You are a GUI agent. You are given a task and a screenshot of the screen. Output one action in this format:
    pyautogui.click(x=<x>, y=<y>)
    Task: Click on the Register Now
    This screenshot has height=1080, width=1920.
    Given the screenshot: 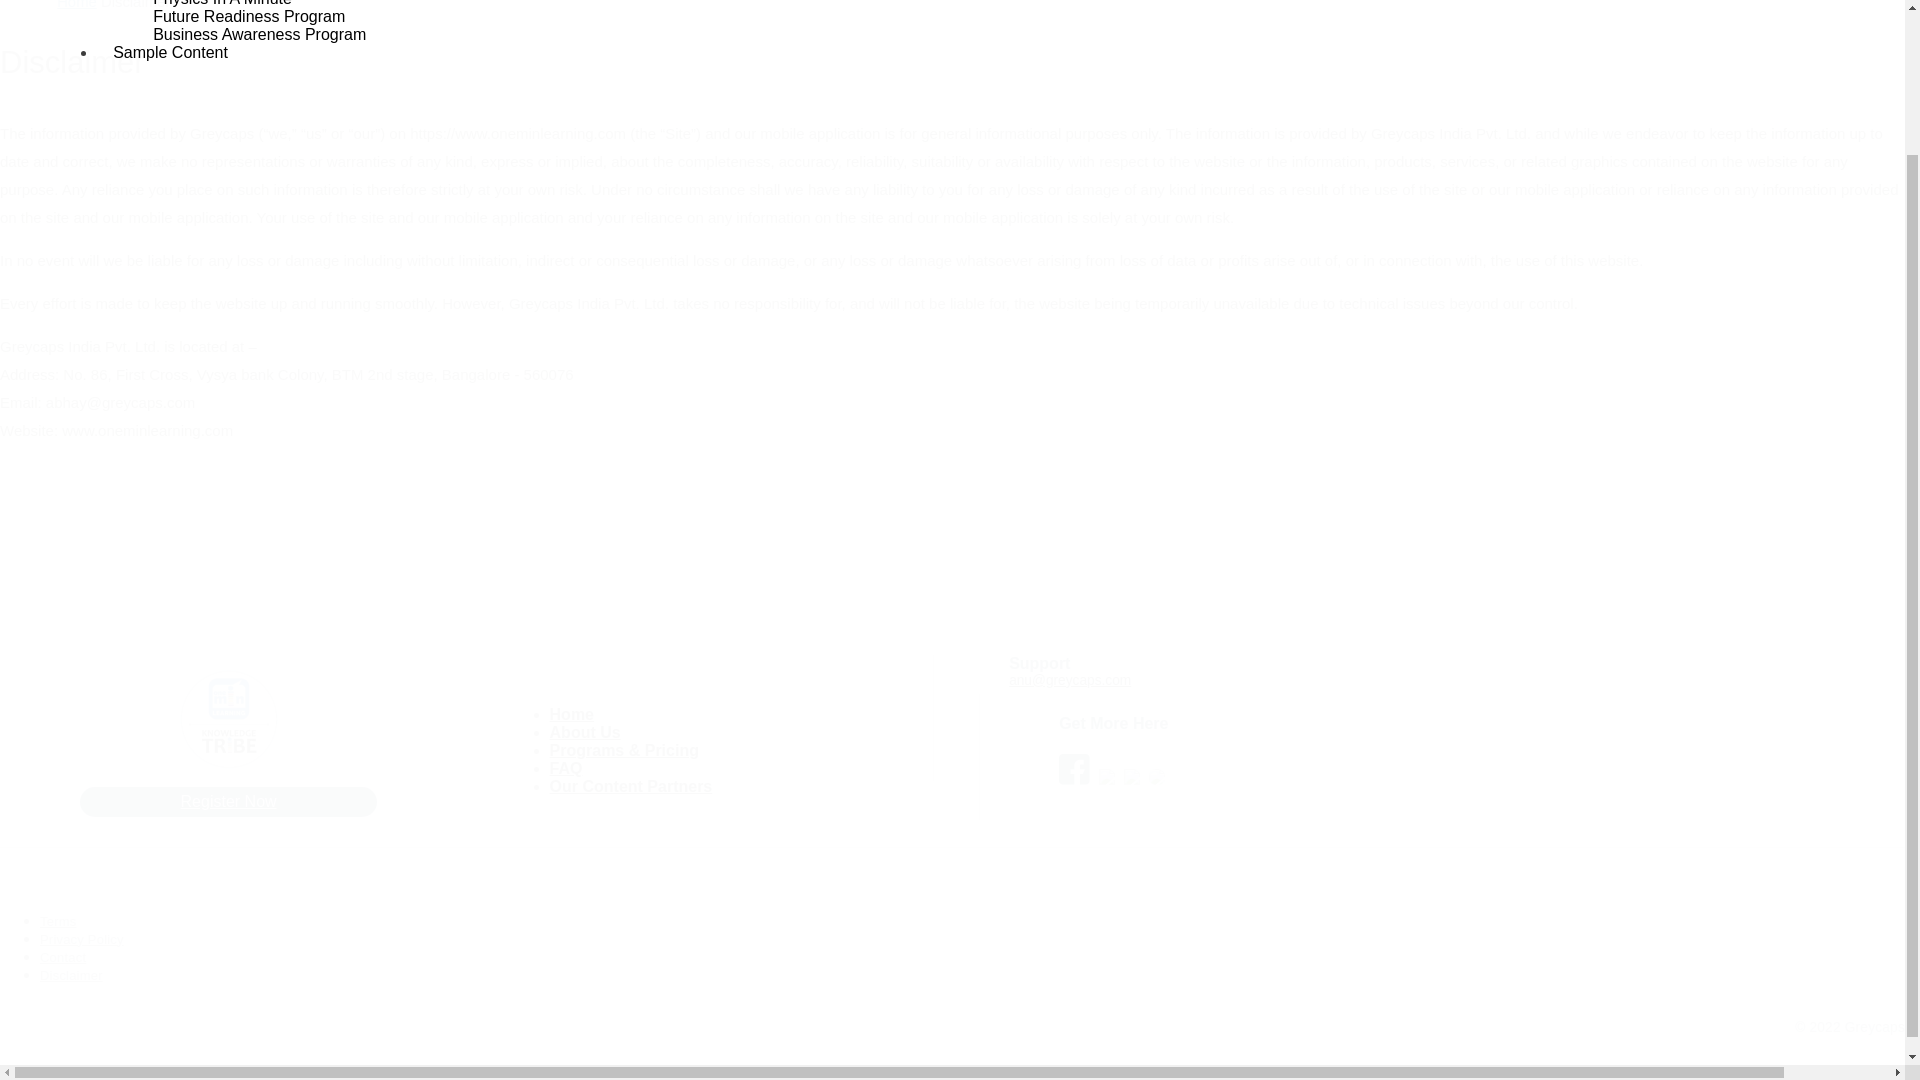 What is the action you would take?
    pyautogui.click(x=228, y=802)
    